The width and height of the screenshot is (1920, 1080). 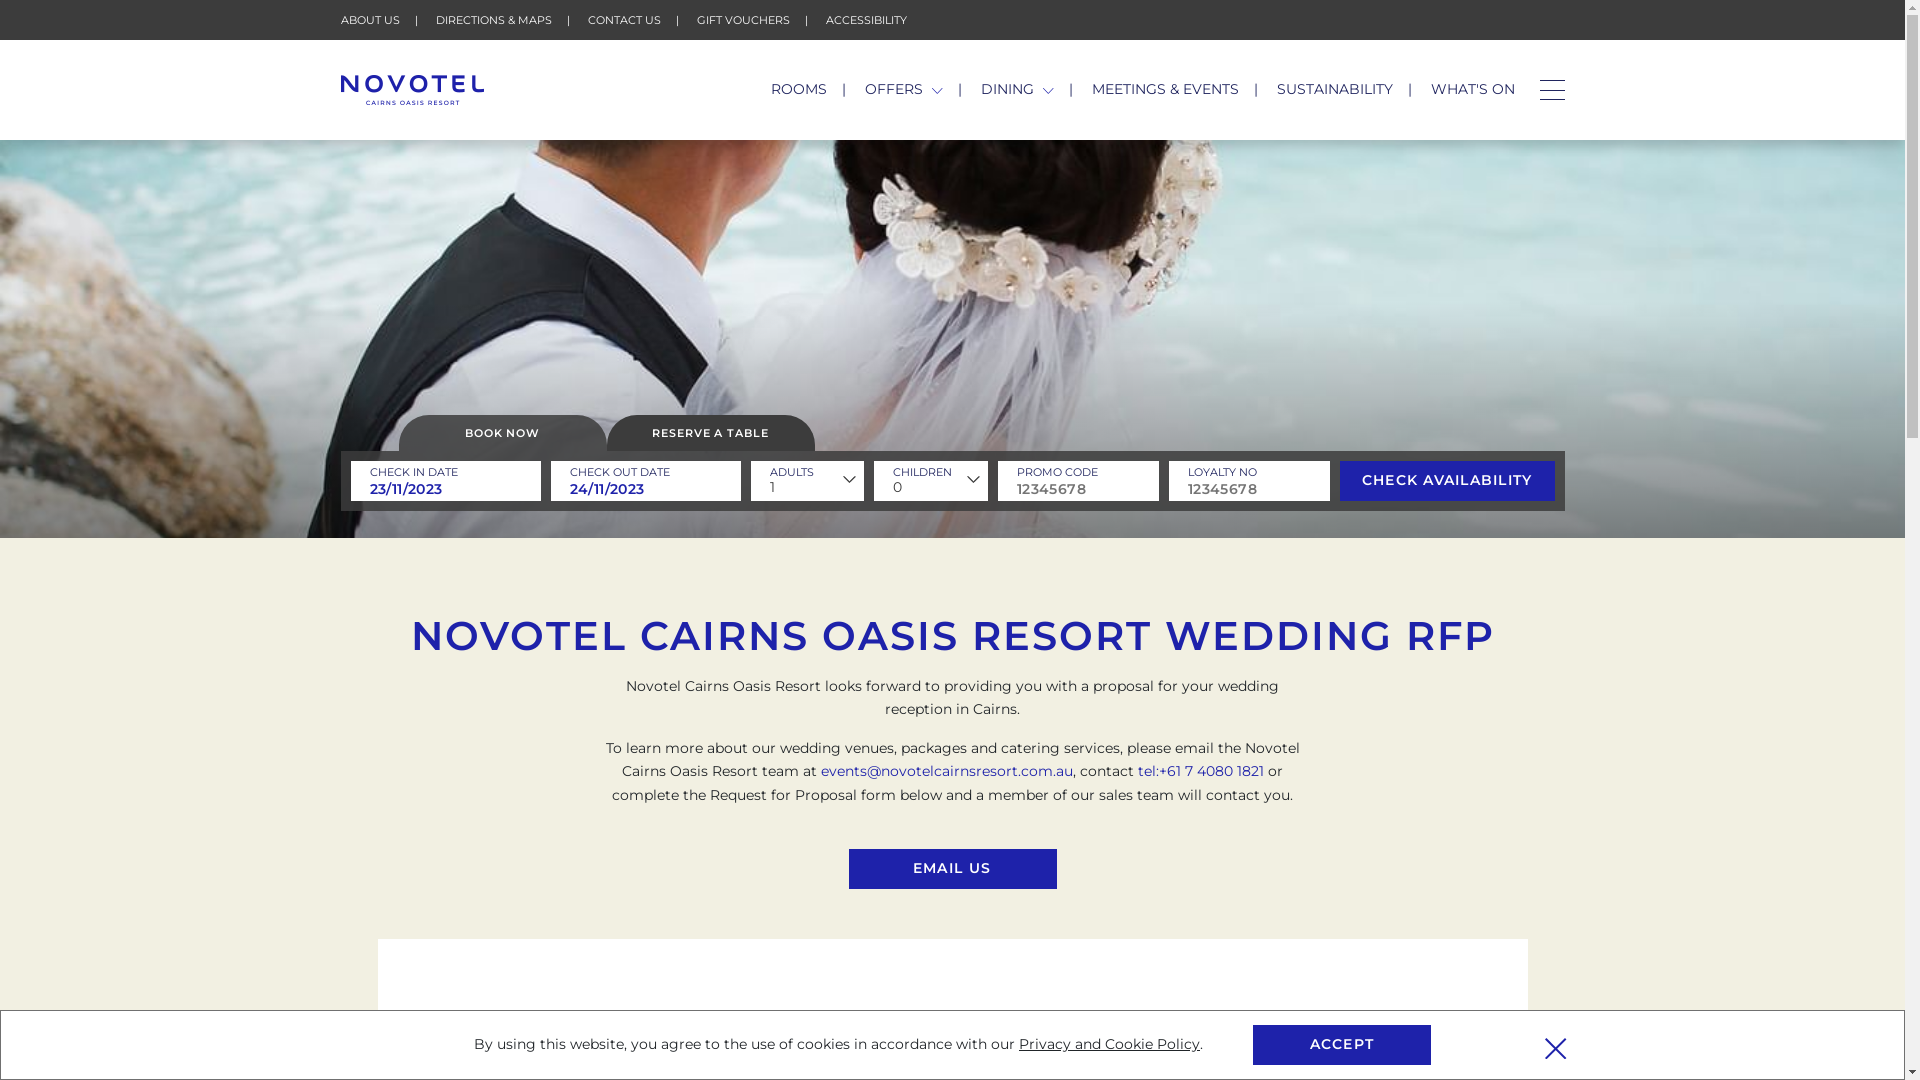 What do you see at coordinates (799, 89) in the screenshot?
I see `ROOMS` at bounding box center [799, 89].